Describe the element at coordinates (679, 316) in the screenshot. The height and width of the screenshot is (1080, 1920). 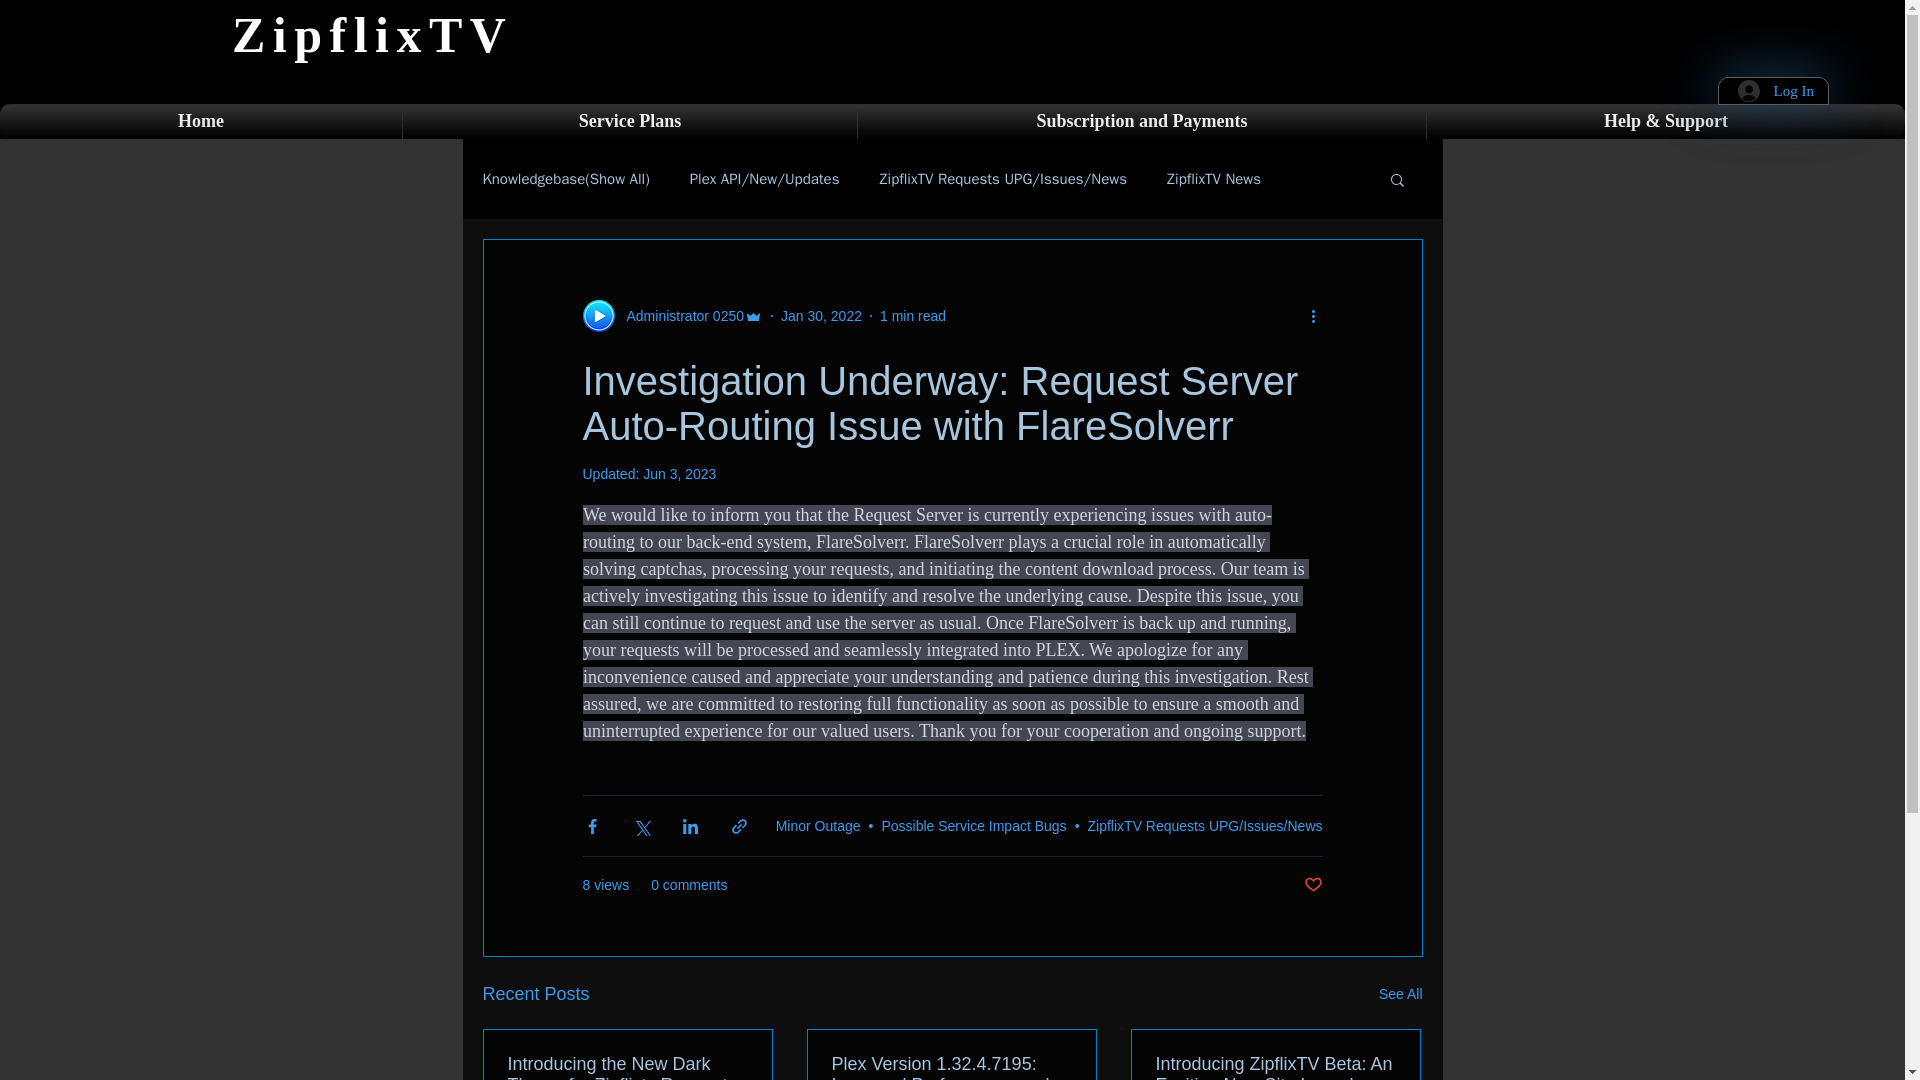
I see `Administrator 0250` at that location.